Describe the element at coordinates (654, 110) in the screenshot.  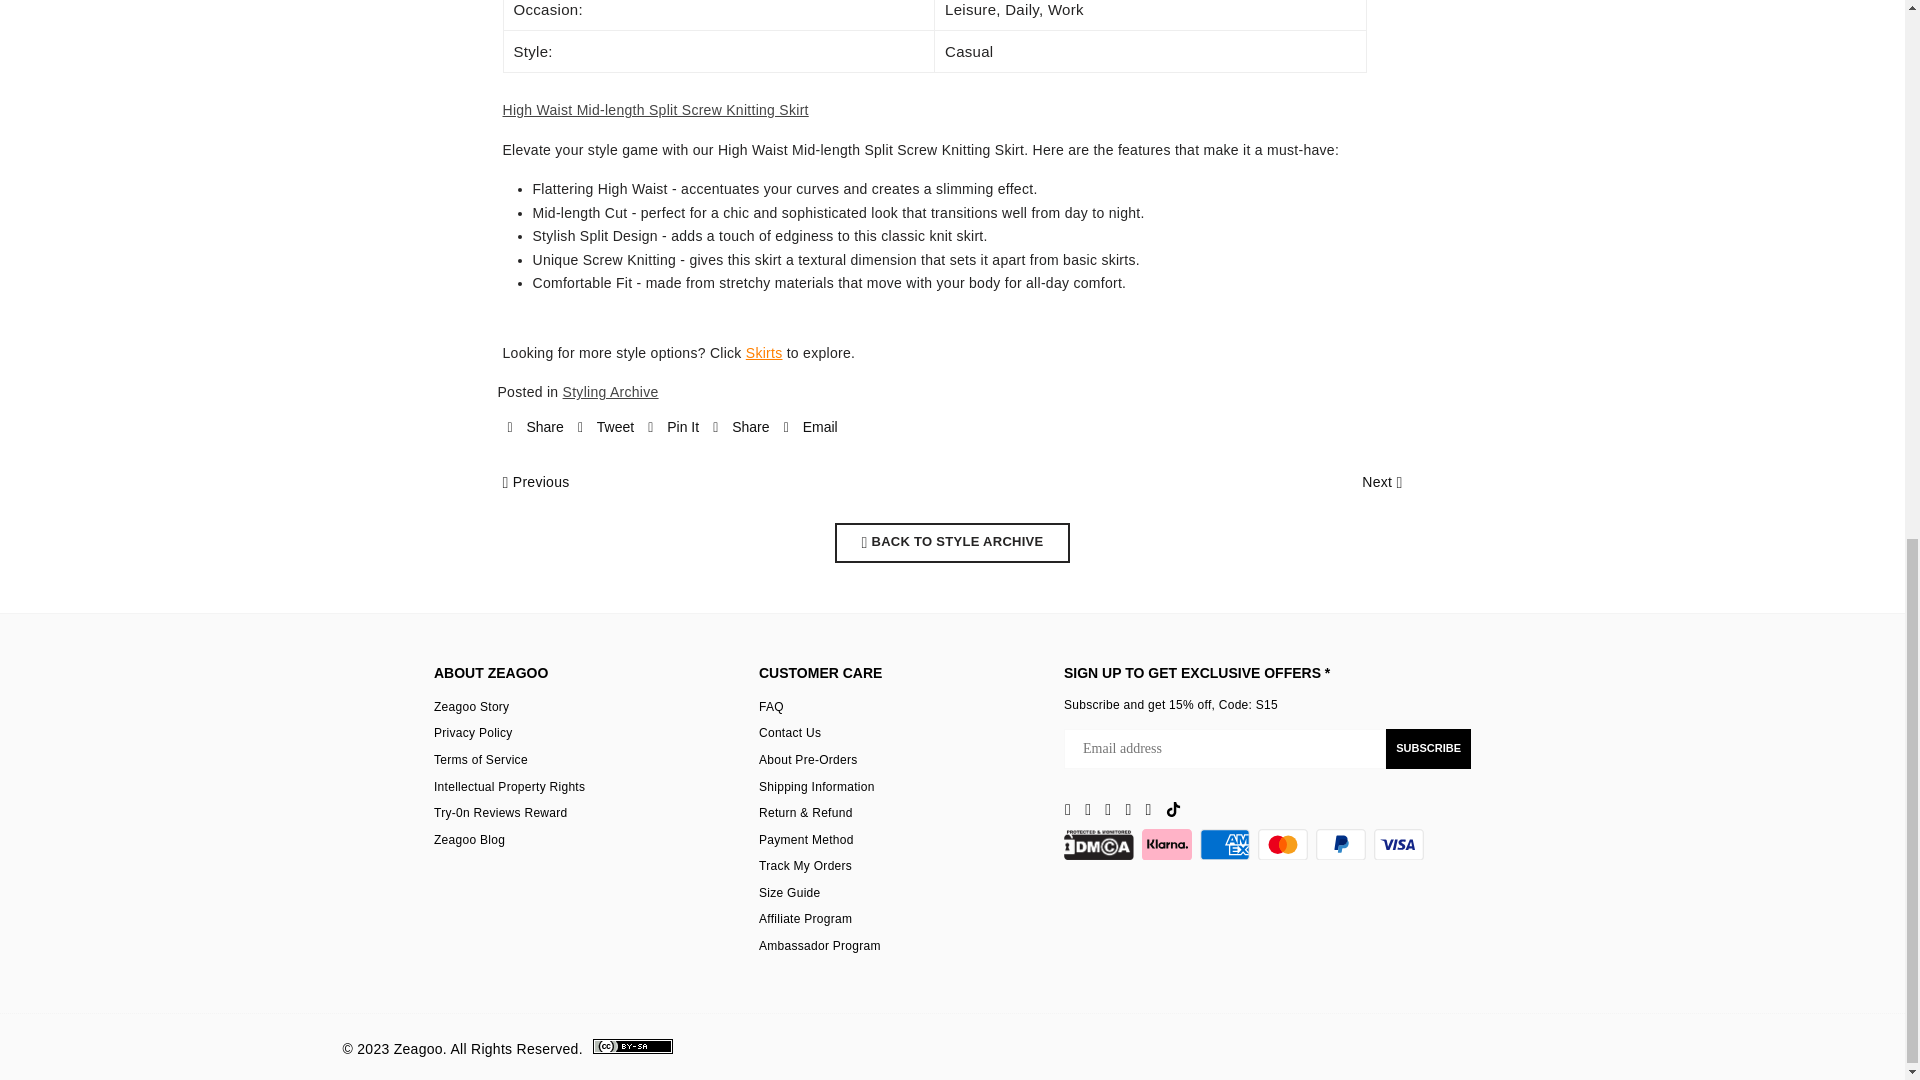
I see `High Waist Mid-length Split Screw Knitting Skirt` at that location.